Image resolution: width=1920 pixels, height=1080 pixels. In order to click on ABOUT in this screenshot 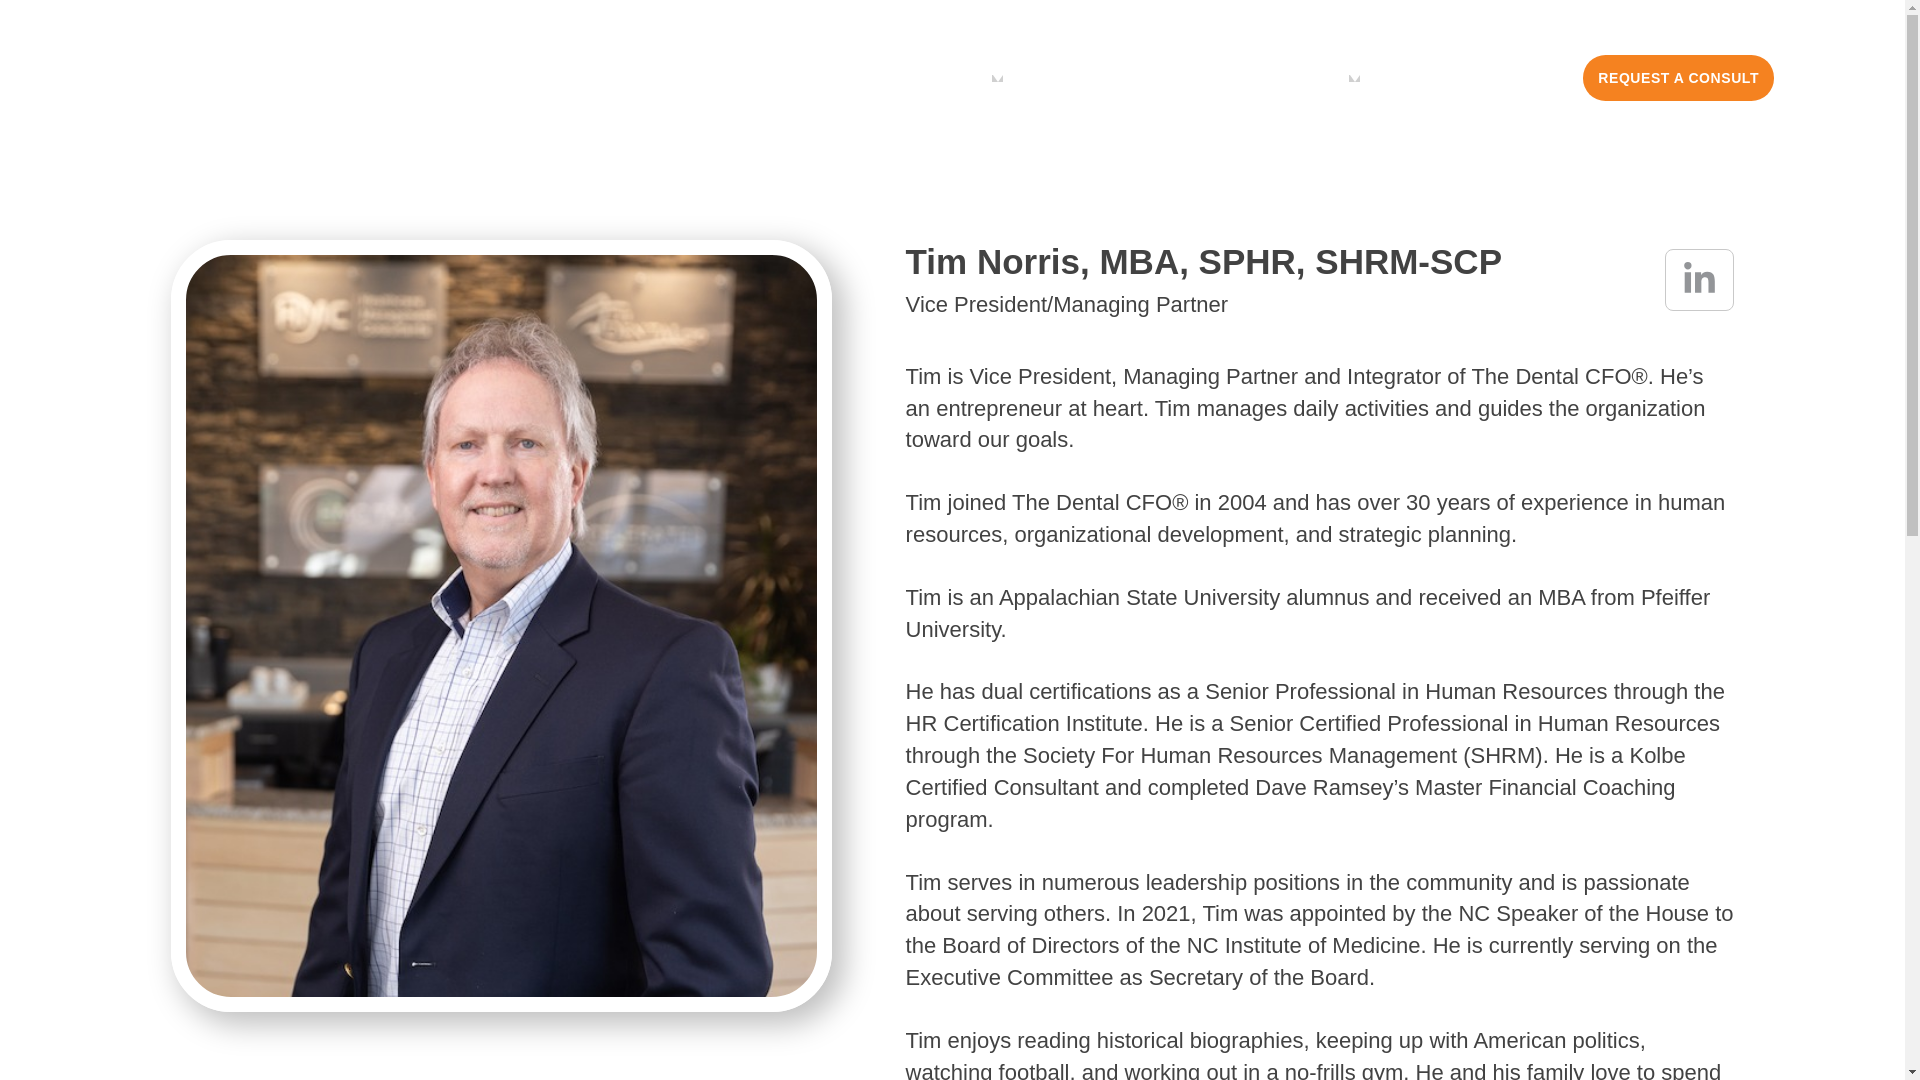, I will do `click(1106, 77)`.